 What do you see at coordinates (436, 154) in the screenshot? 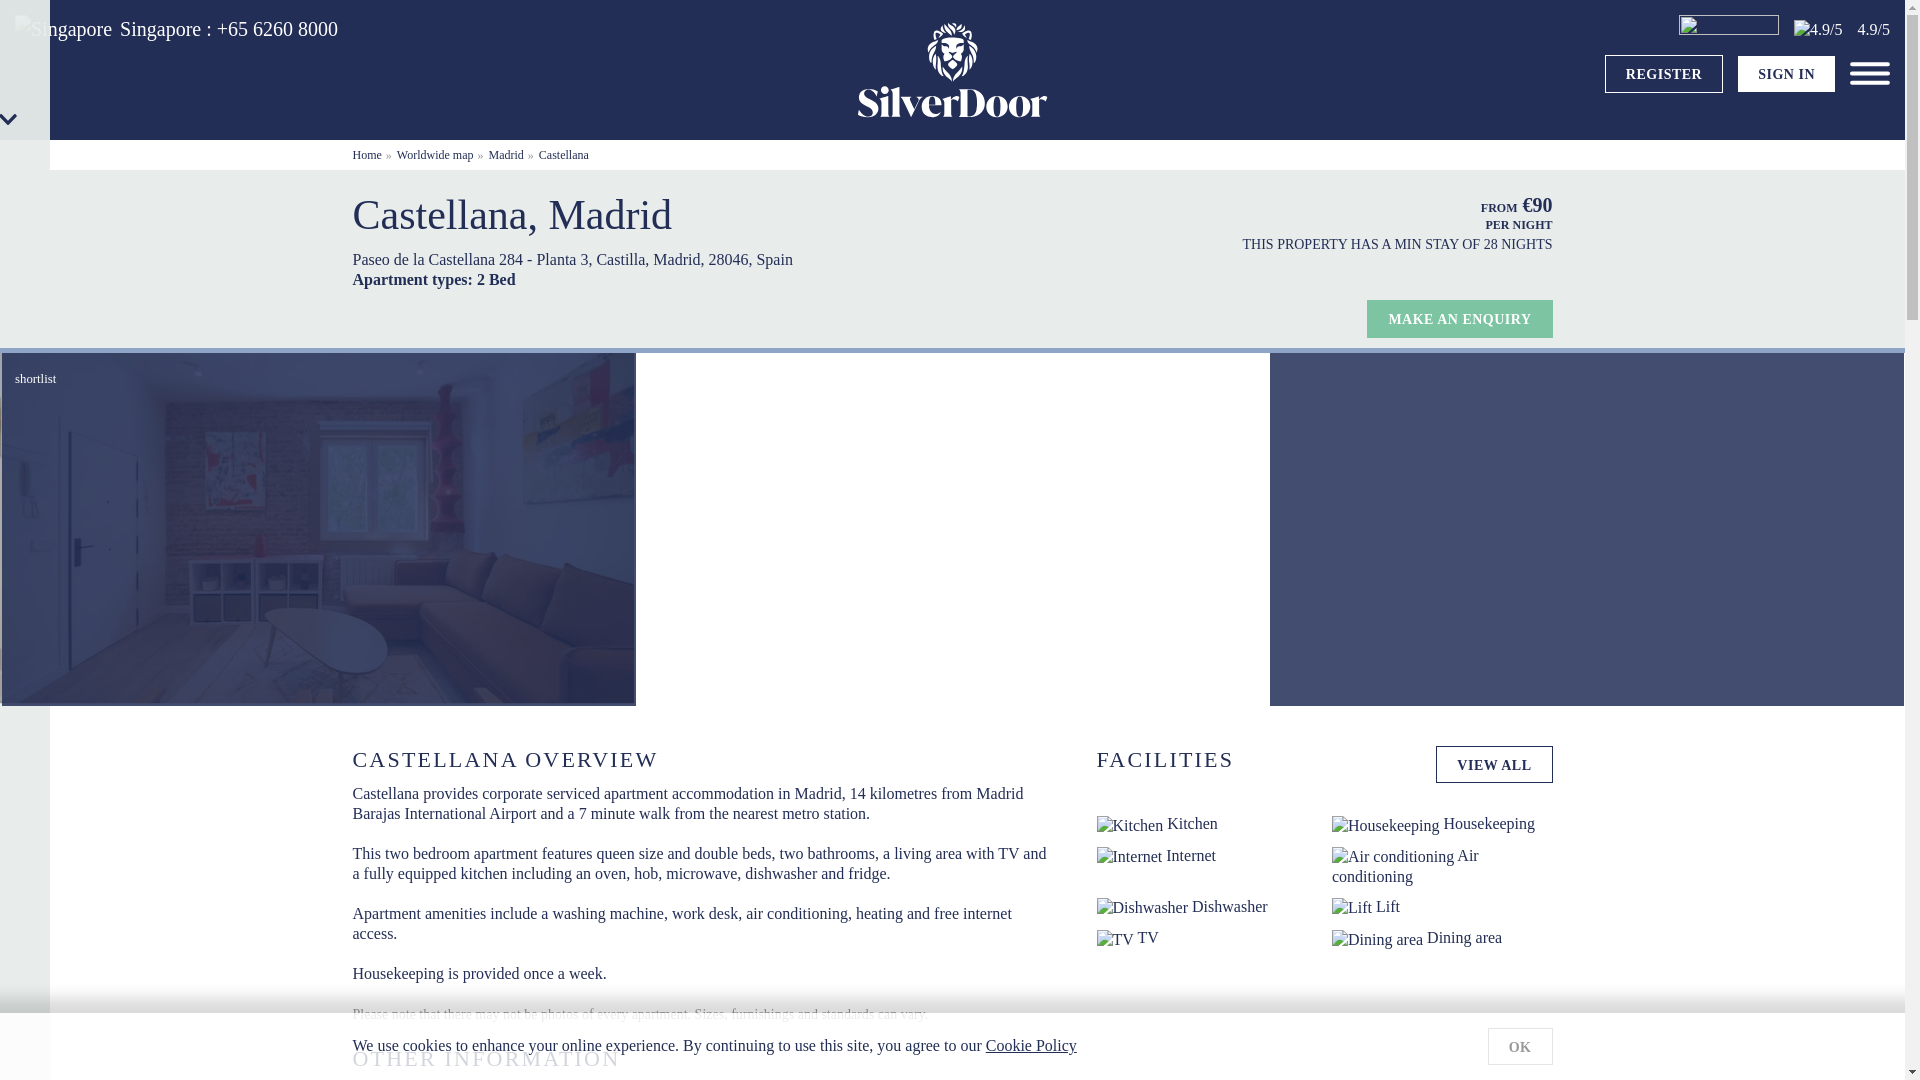
I see `Worldwide map` at bounding box center [436, 154].